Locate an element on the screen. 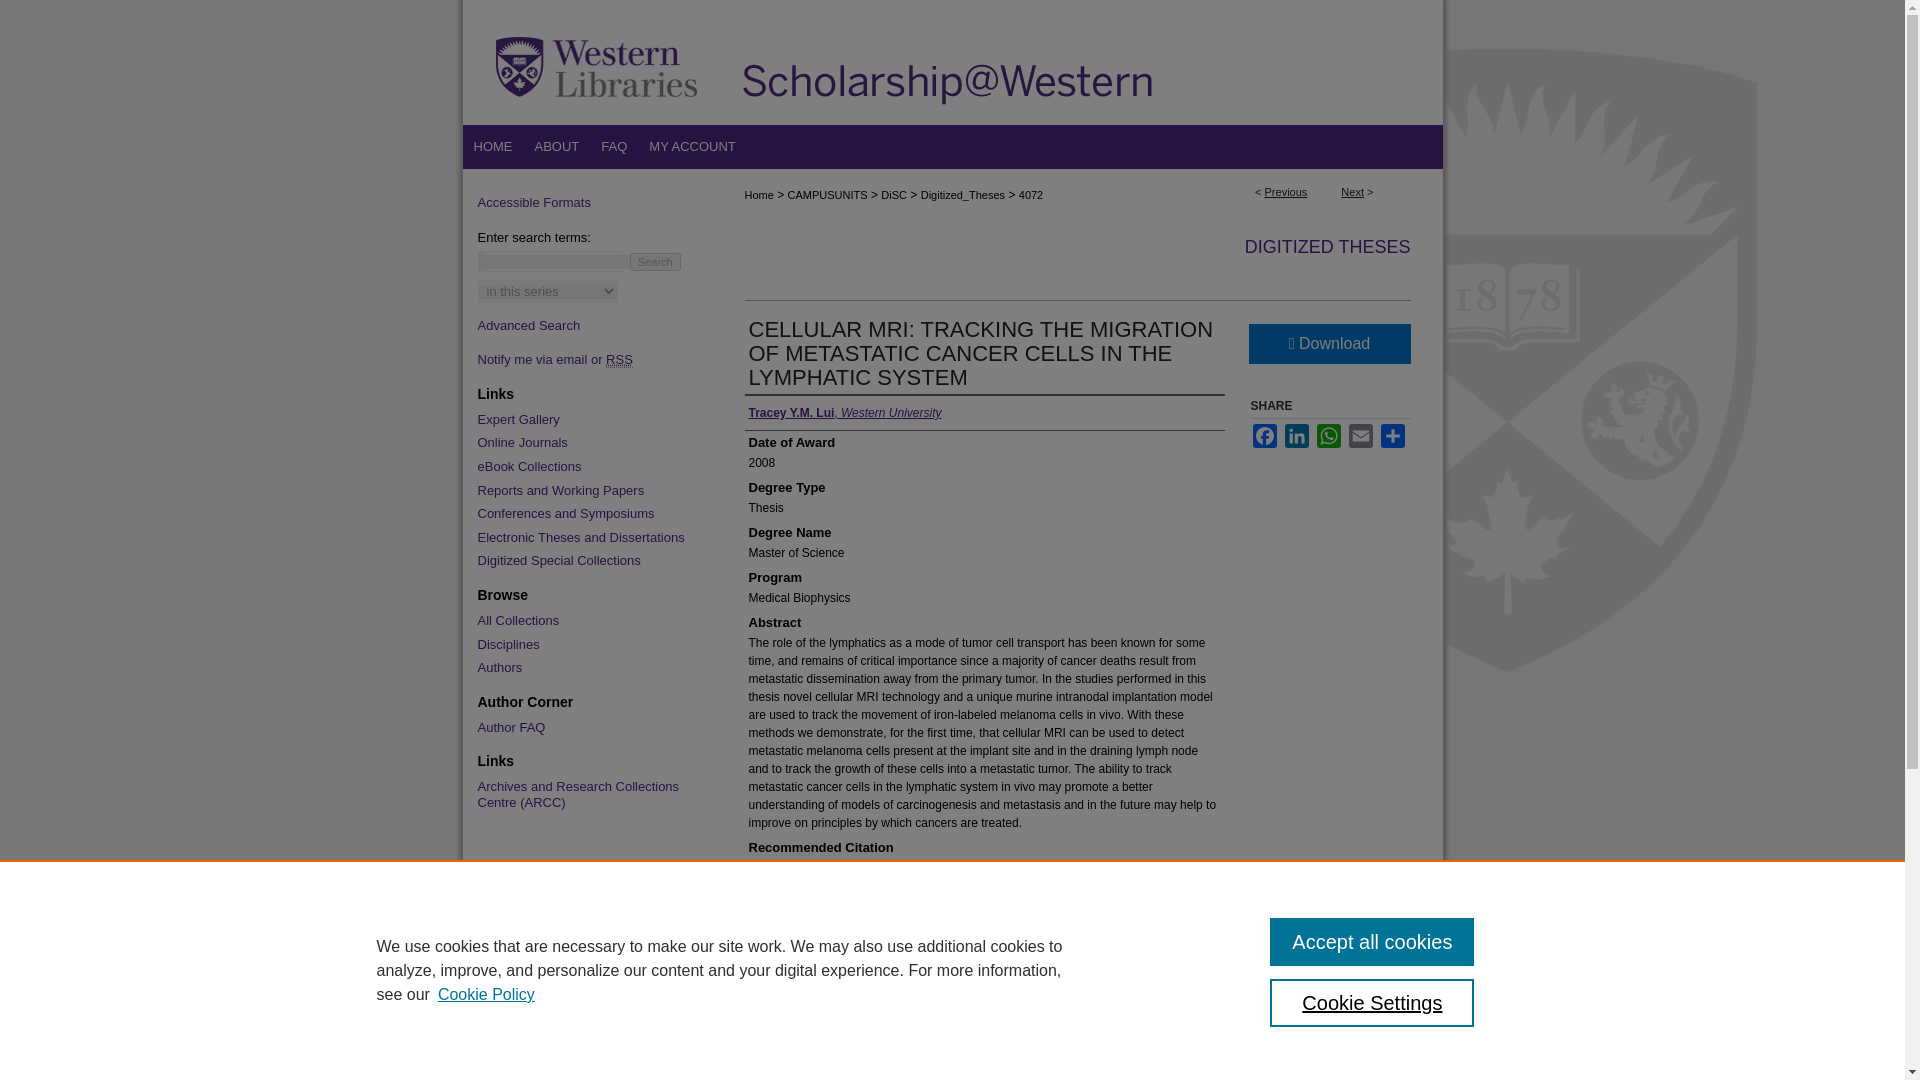 Image resolution: width=1920 pixels, height=1080 pixels. ABOUT is located at coordinates (558, 146).